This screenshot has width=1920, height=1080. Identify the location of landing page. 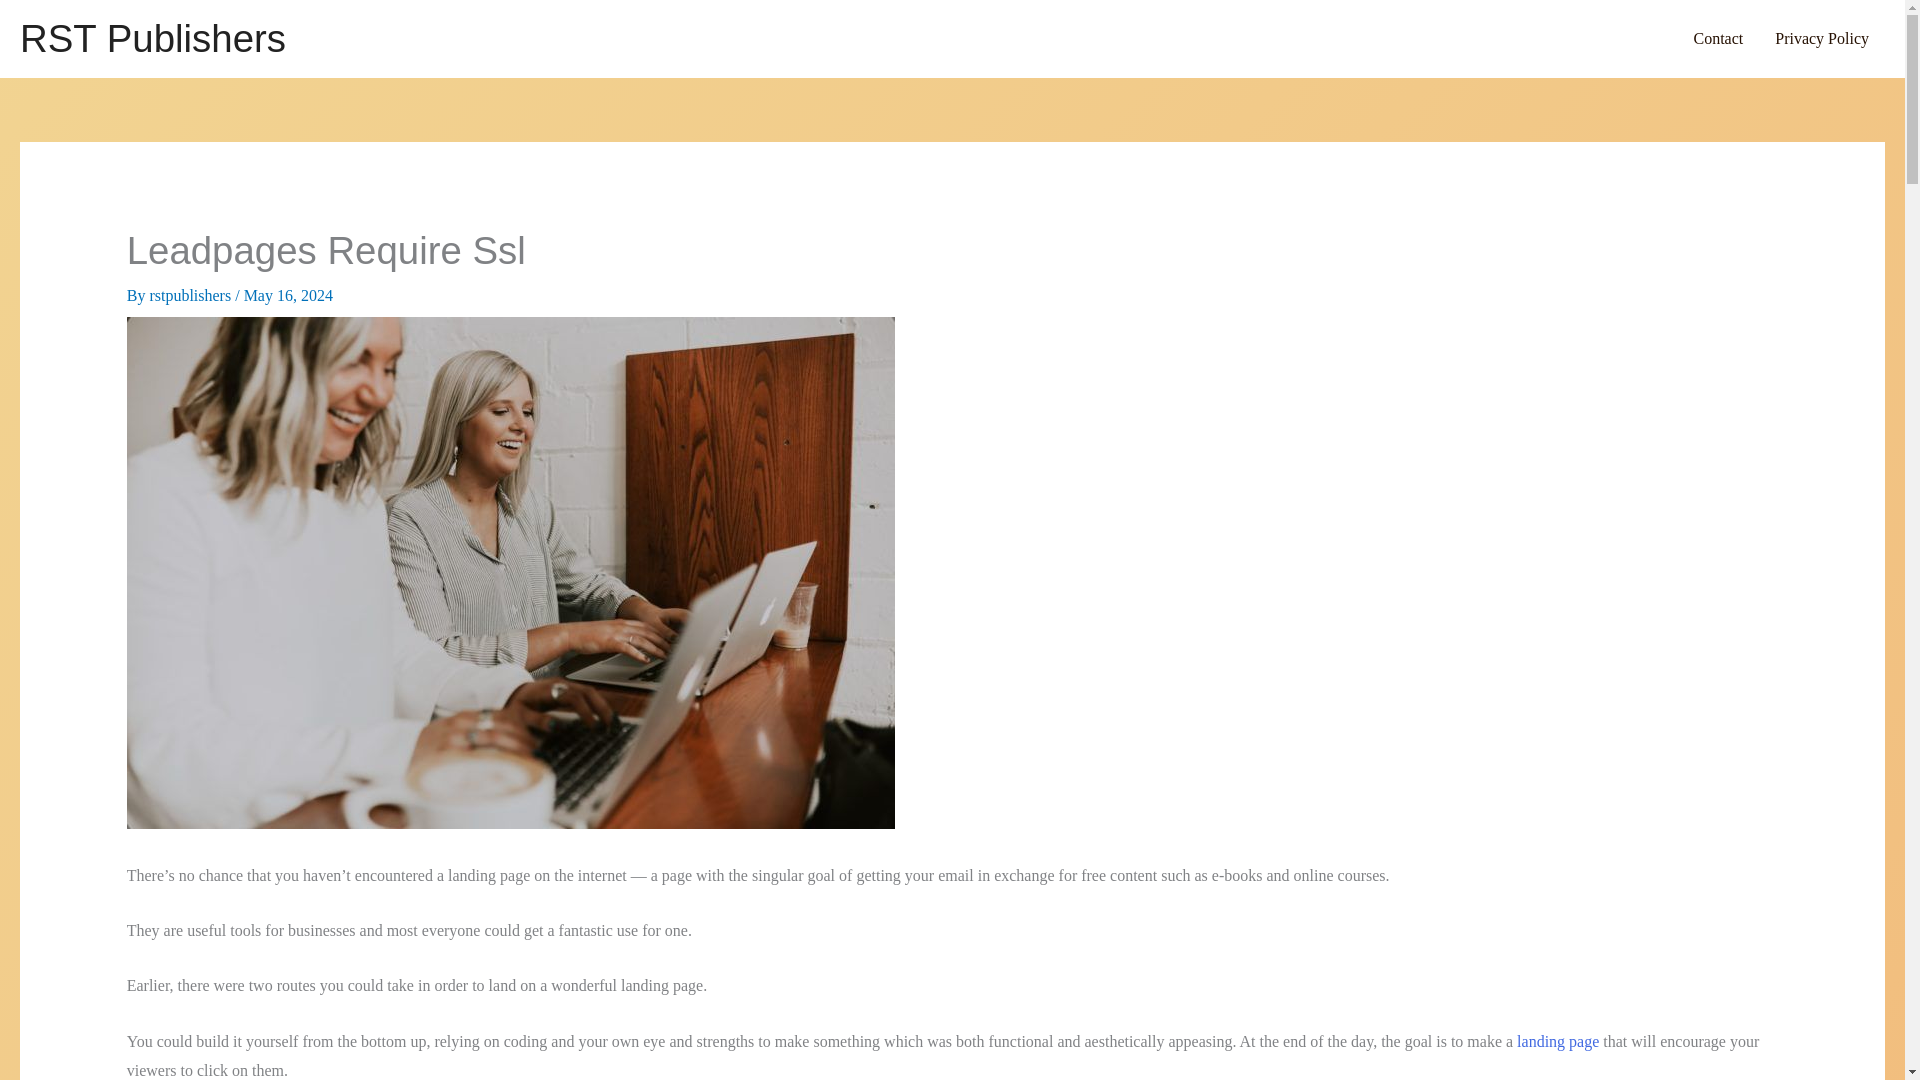
(1558, 1040).